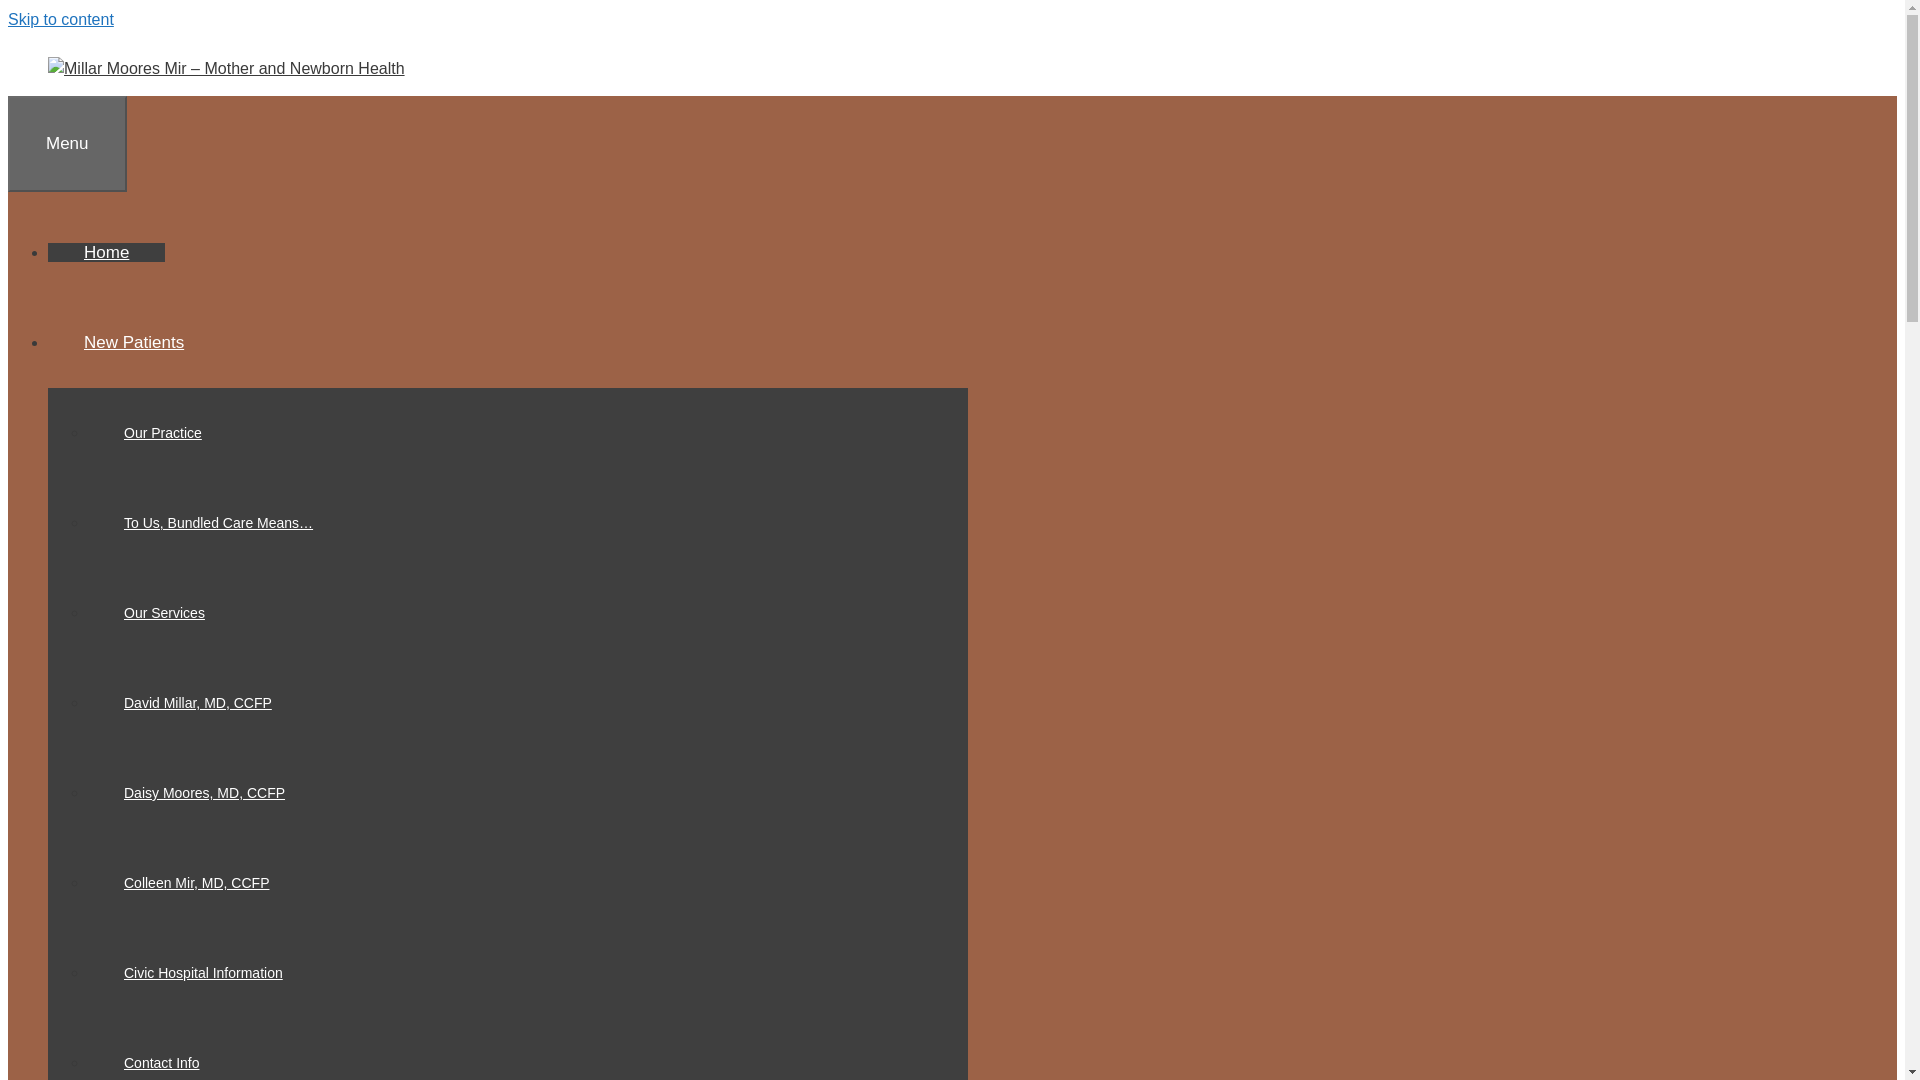 The image size is (1920, 1080). I want to click on David Millar, MD, CCFP, so click(198, 702).